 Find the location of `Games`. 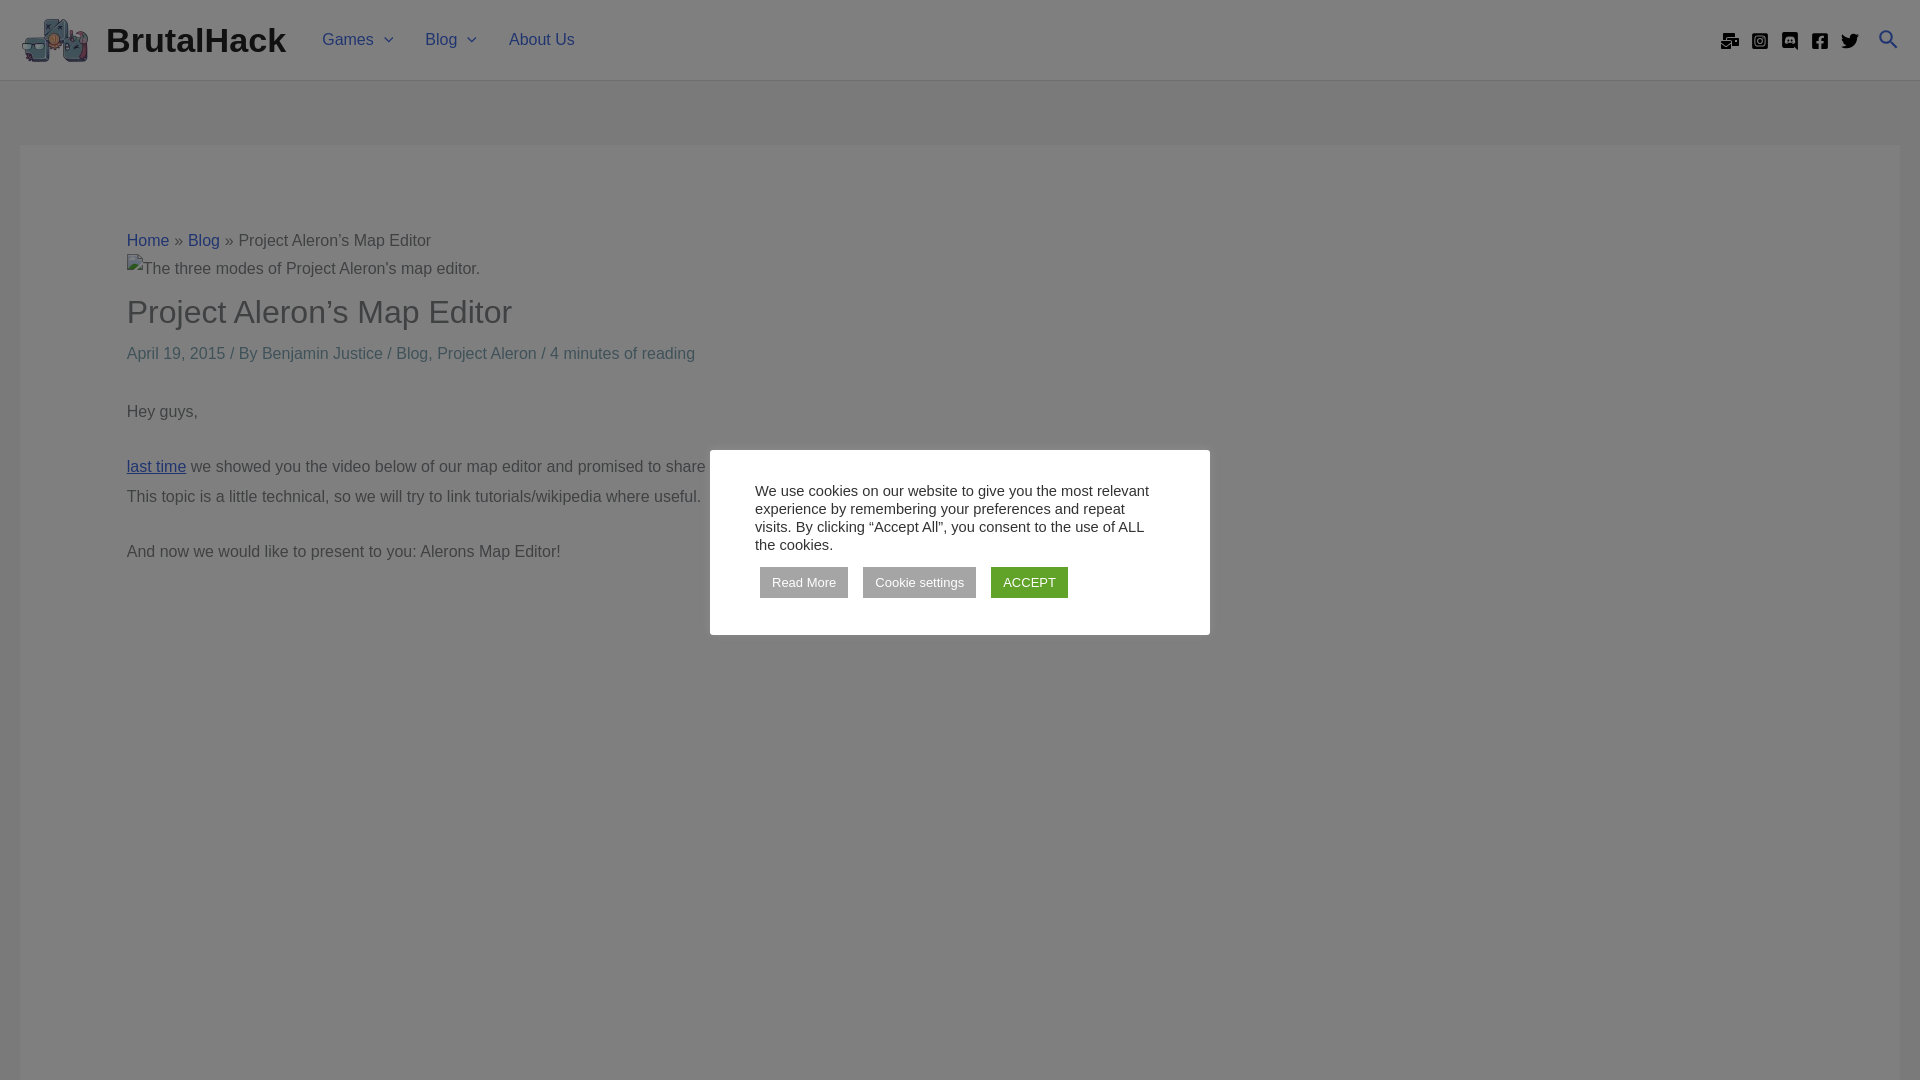

Games is located at coordinates (356, 40).